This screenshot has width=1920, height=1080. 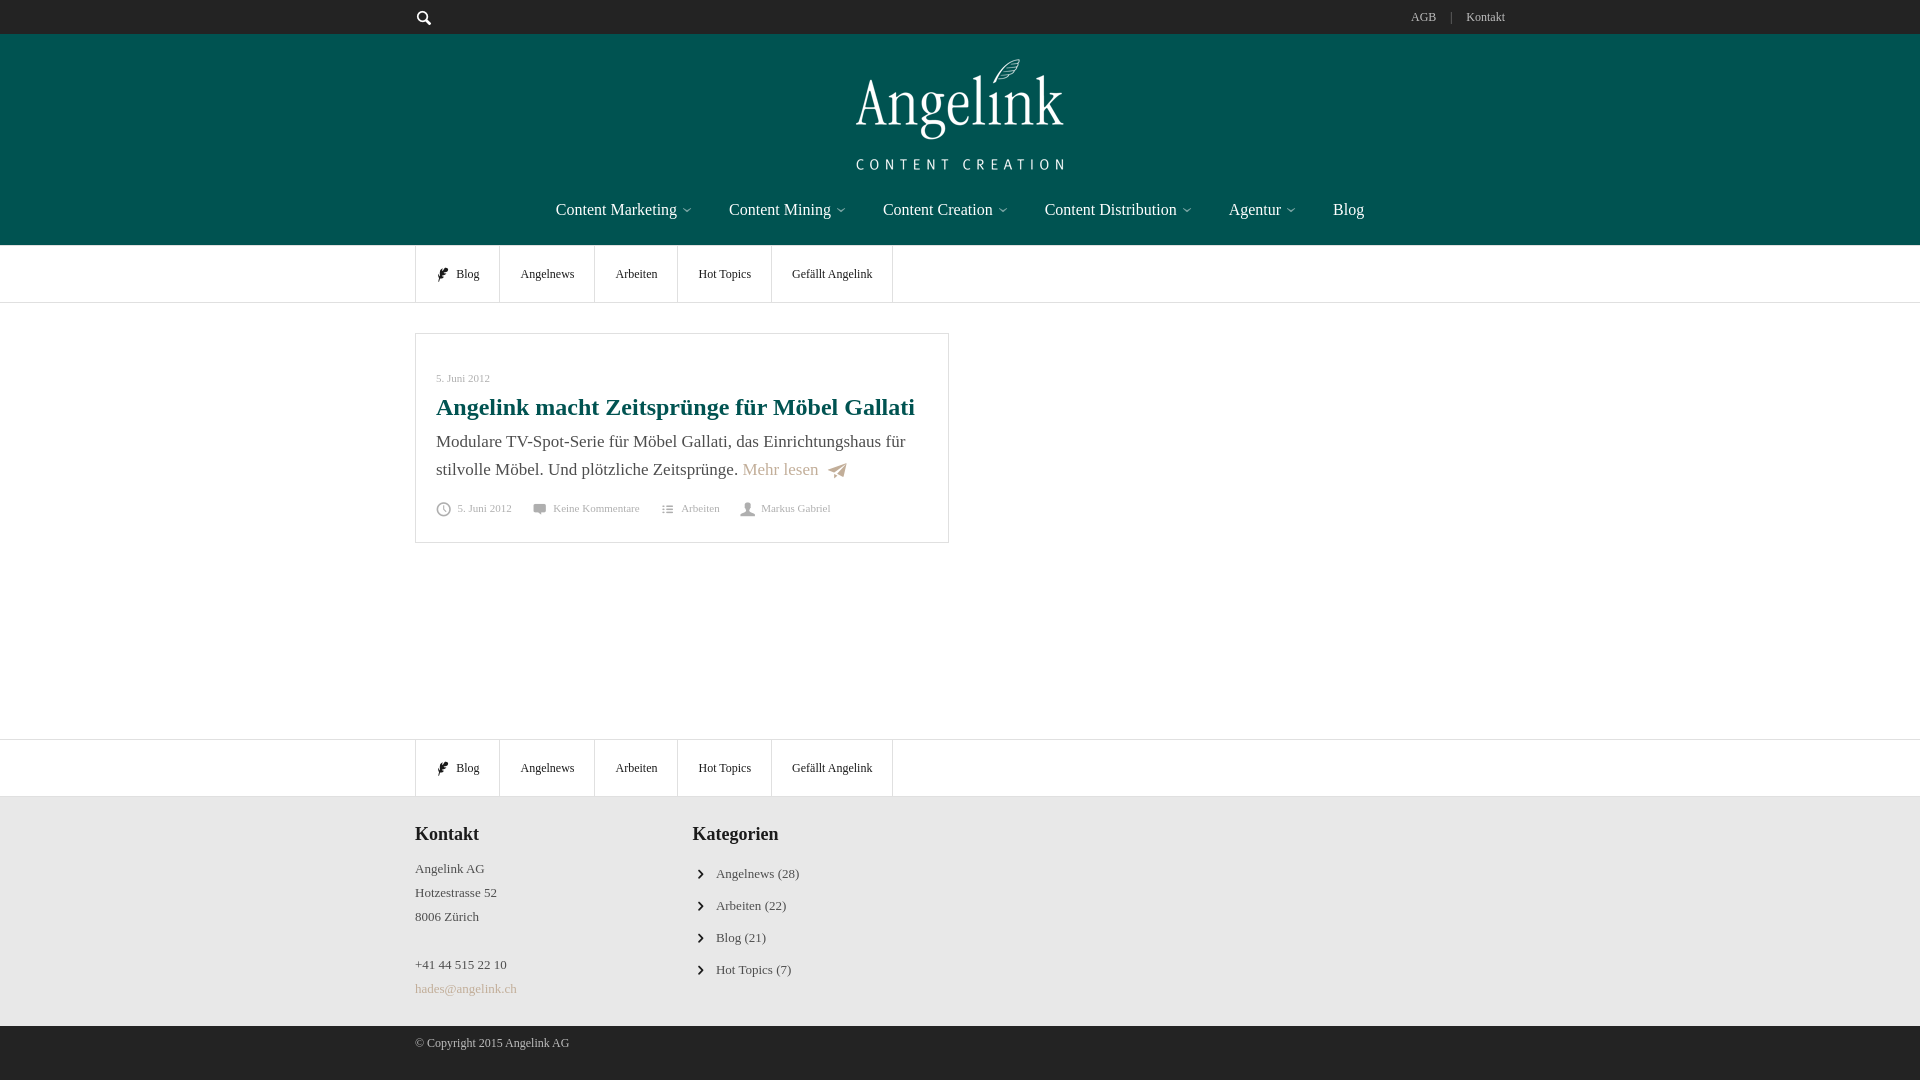 What do you see at coordinates (1263, 210) in the screenshot?
I see `Agentur` at bounding box center [1263, 210].